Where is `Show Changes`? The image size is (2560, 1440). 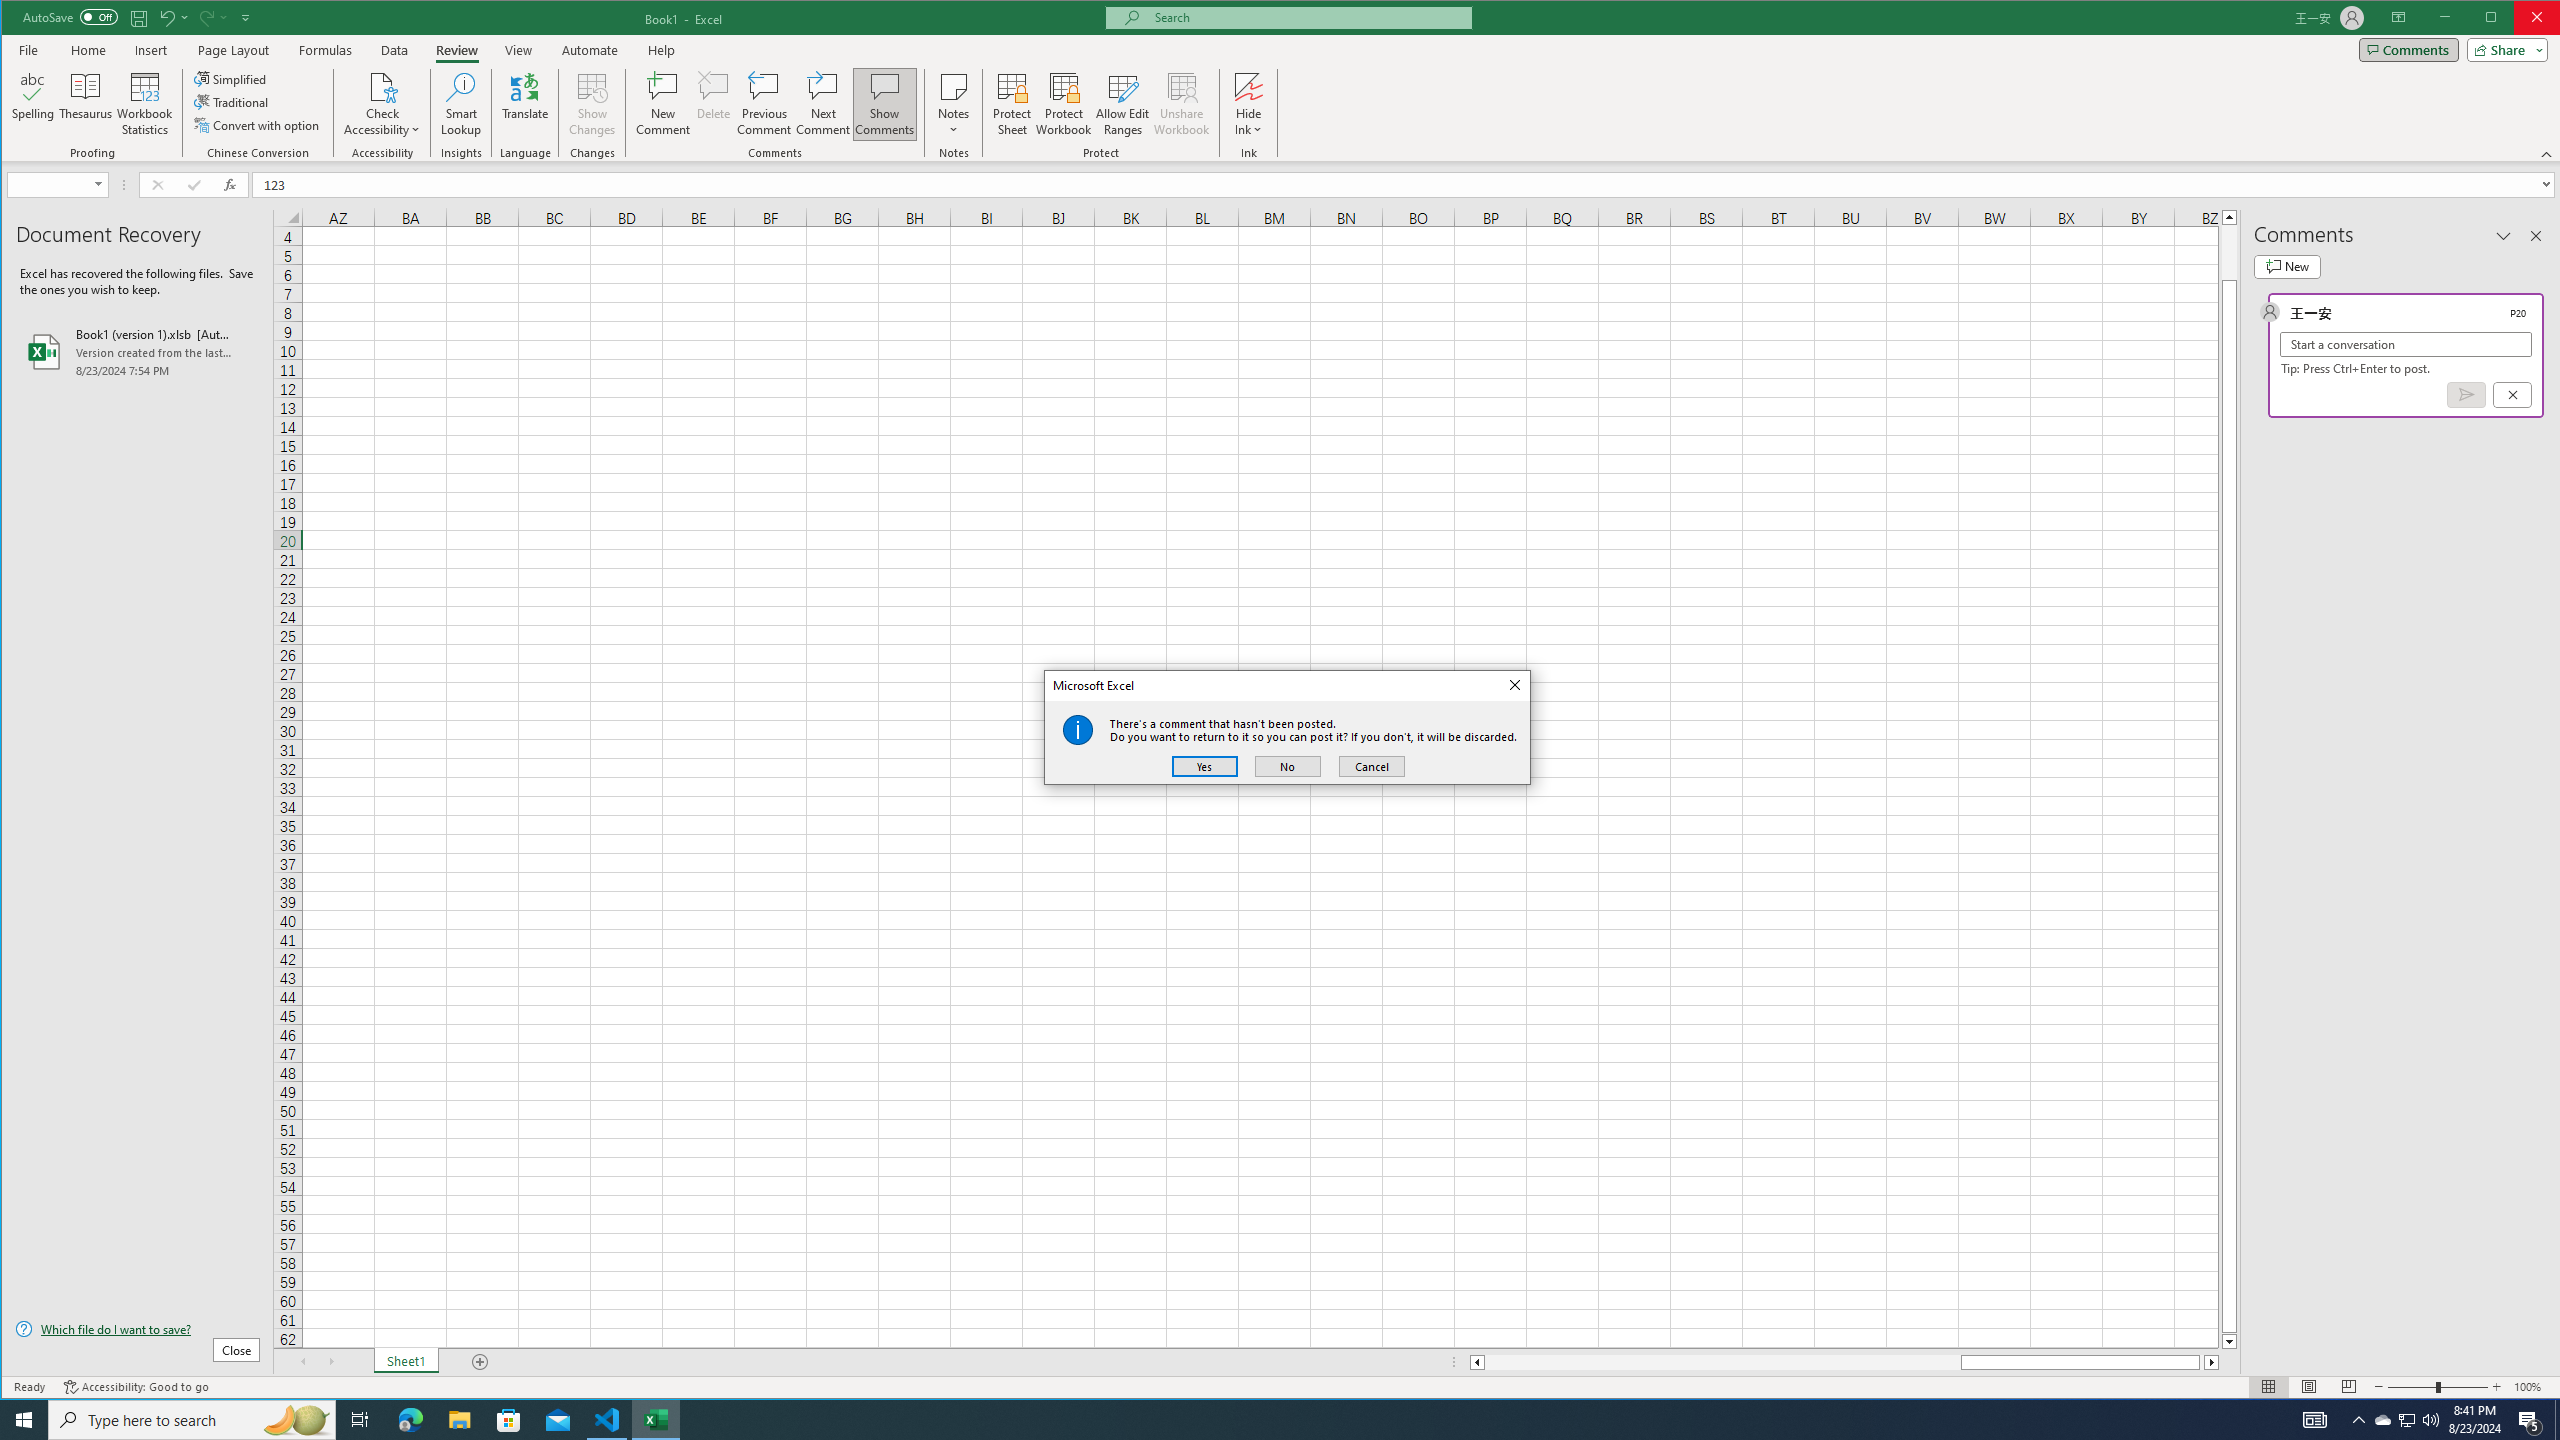 Show Changes is located at coordinates (590, 104).